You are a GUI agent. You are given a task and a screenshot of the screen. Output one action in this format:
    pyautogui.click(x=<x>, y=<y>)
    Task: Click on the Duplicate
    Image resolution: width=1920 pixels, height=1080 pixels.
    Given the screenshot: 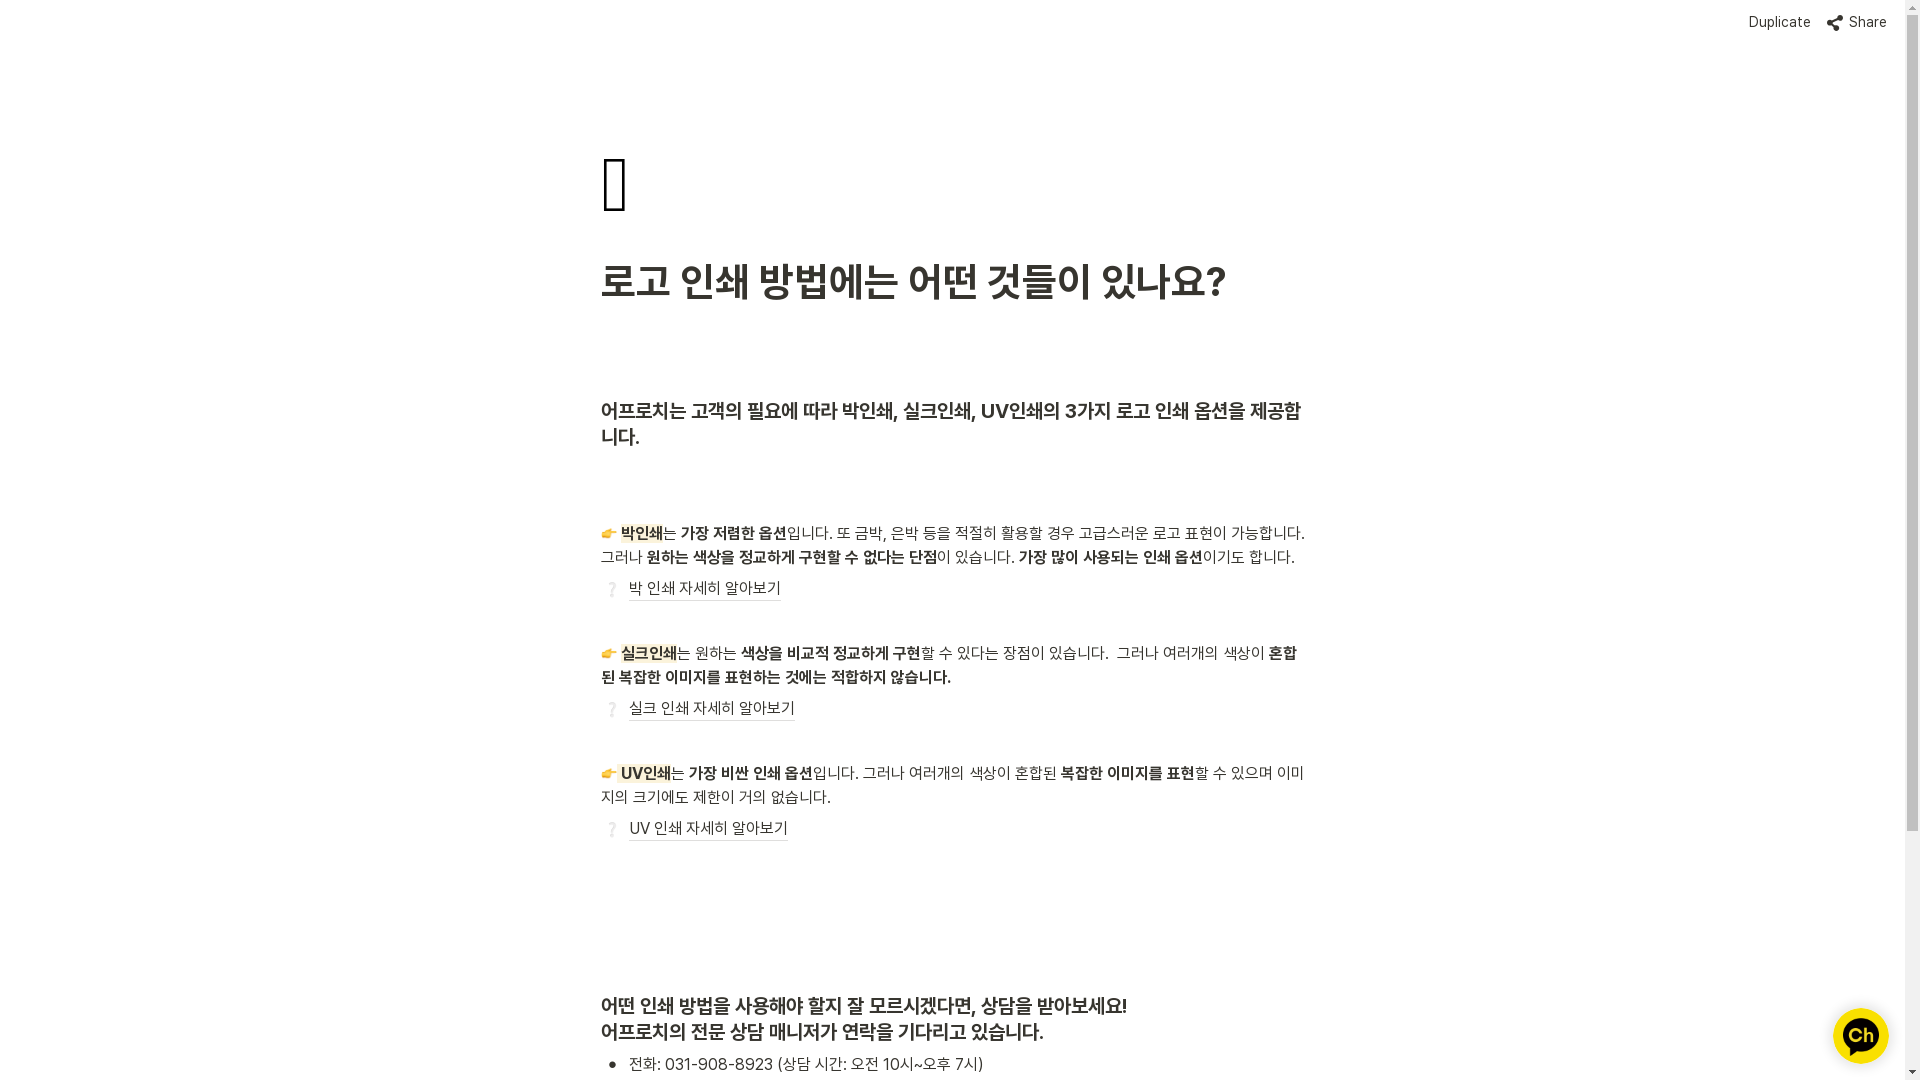 What is the action you would take?
    pyautogui.click(x=1780, y=22)
    